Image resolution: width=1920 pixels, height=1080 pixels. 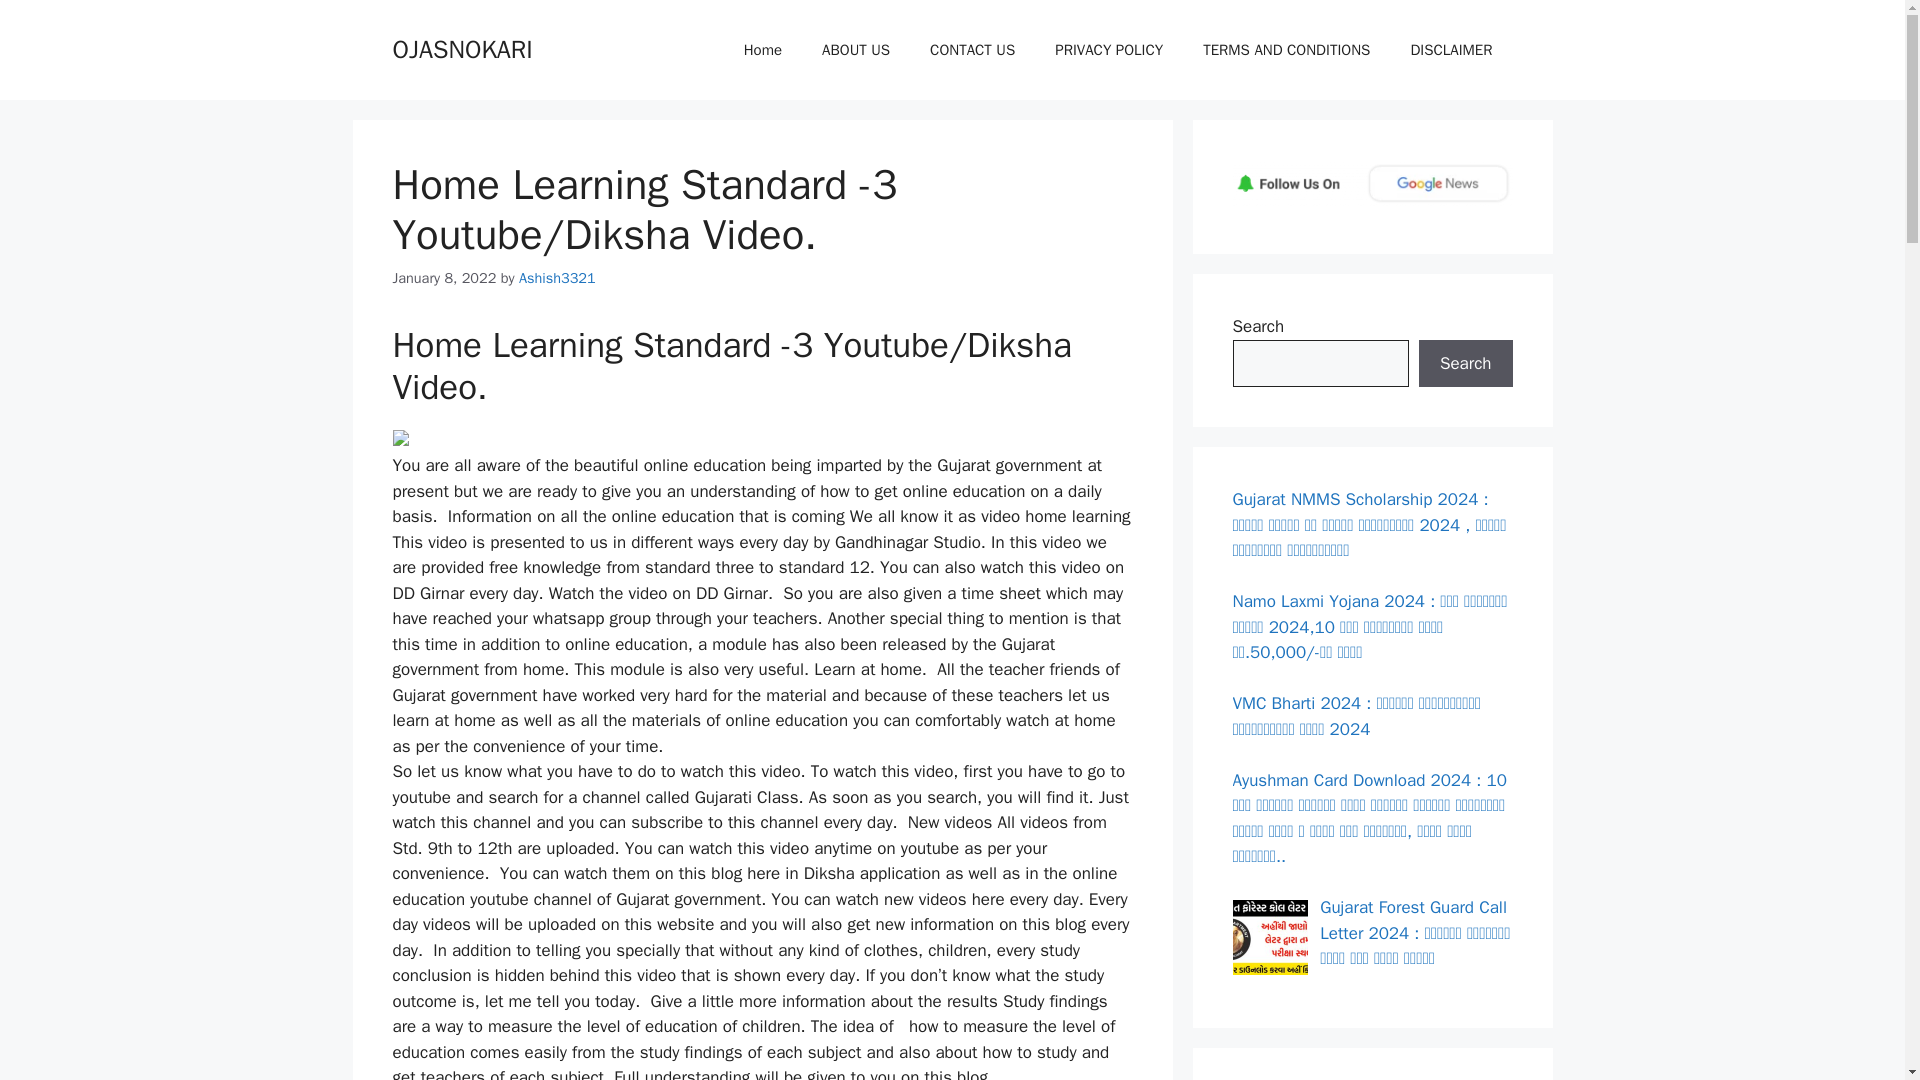 What do you see at coordinates (556, 278) in the screenshot?
I see `View all posts by Ashish3321` at bounding box center [556, 278].